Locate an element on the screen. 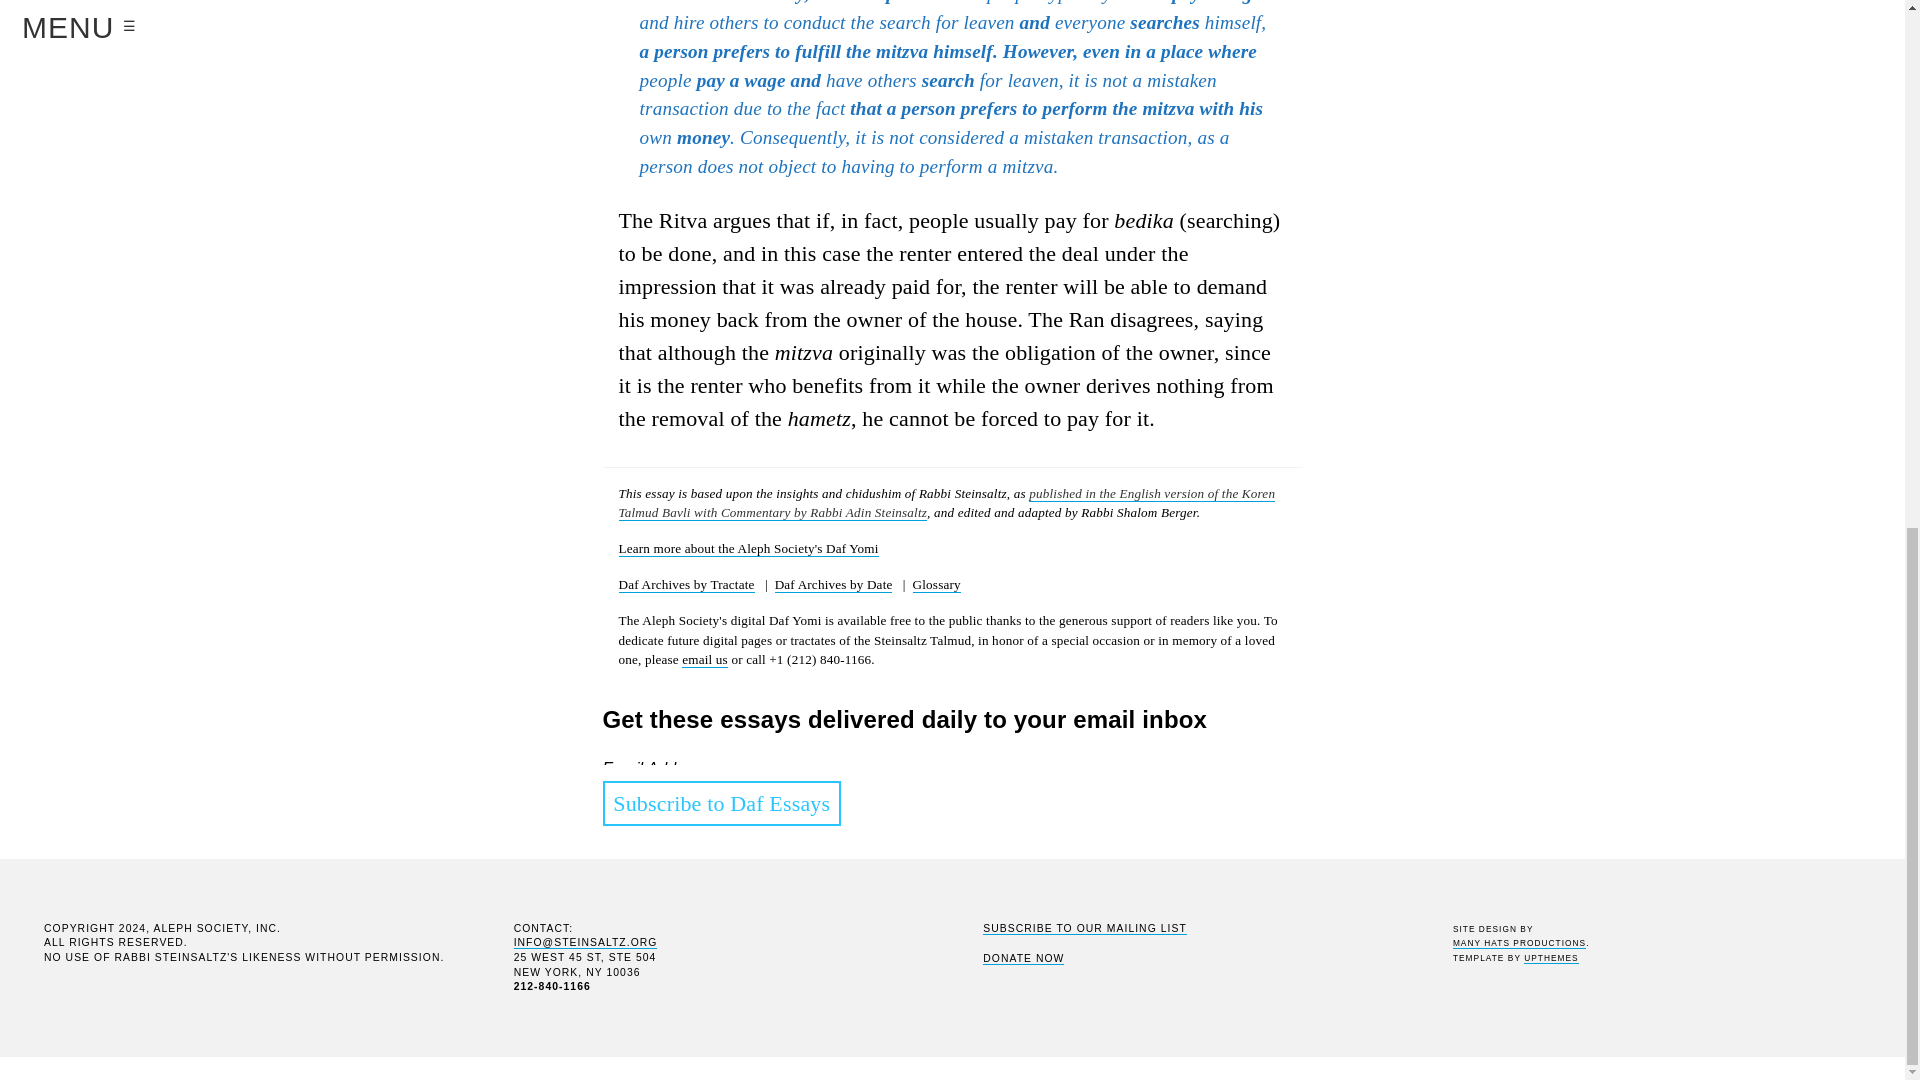 This screenshot has width=1920, height=1080. Subscribe to Daf Essays is located at coordinates (721, 804).